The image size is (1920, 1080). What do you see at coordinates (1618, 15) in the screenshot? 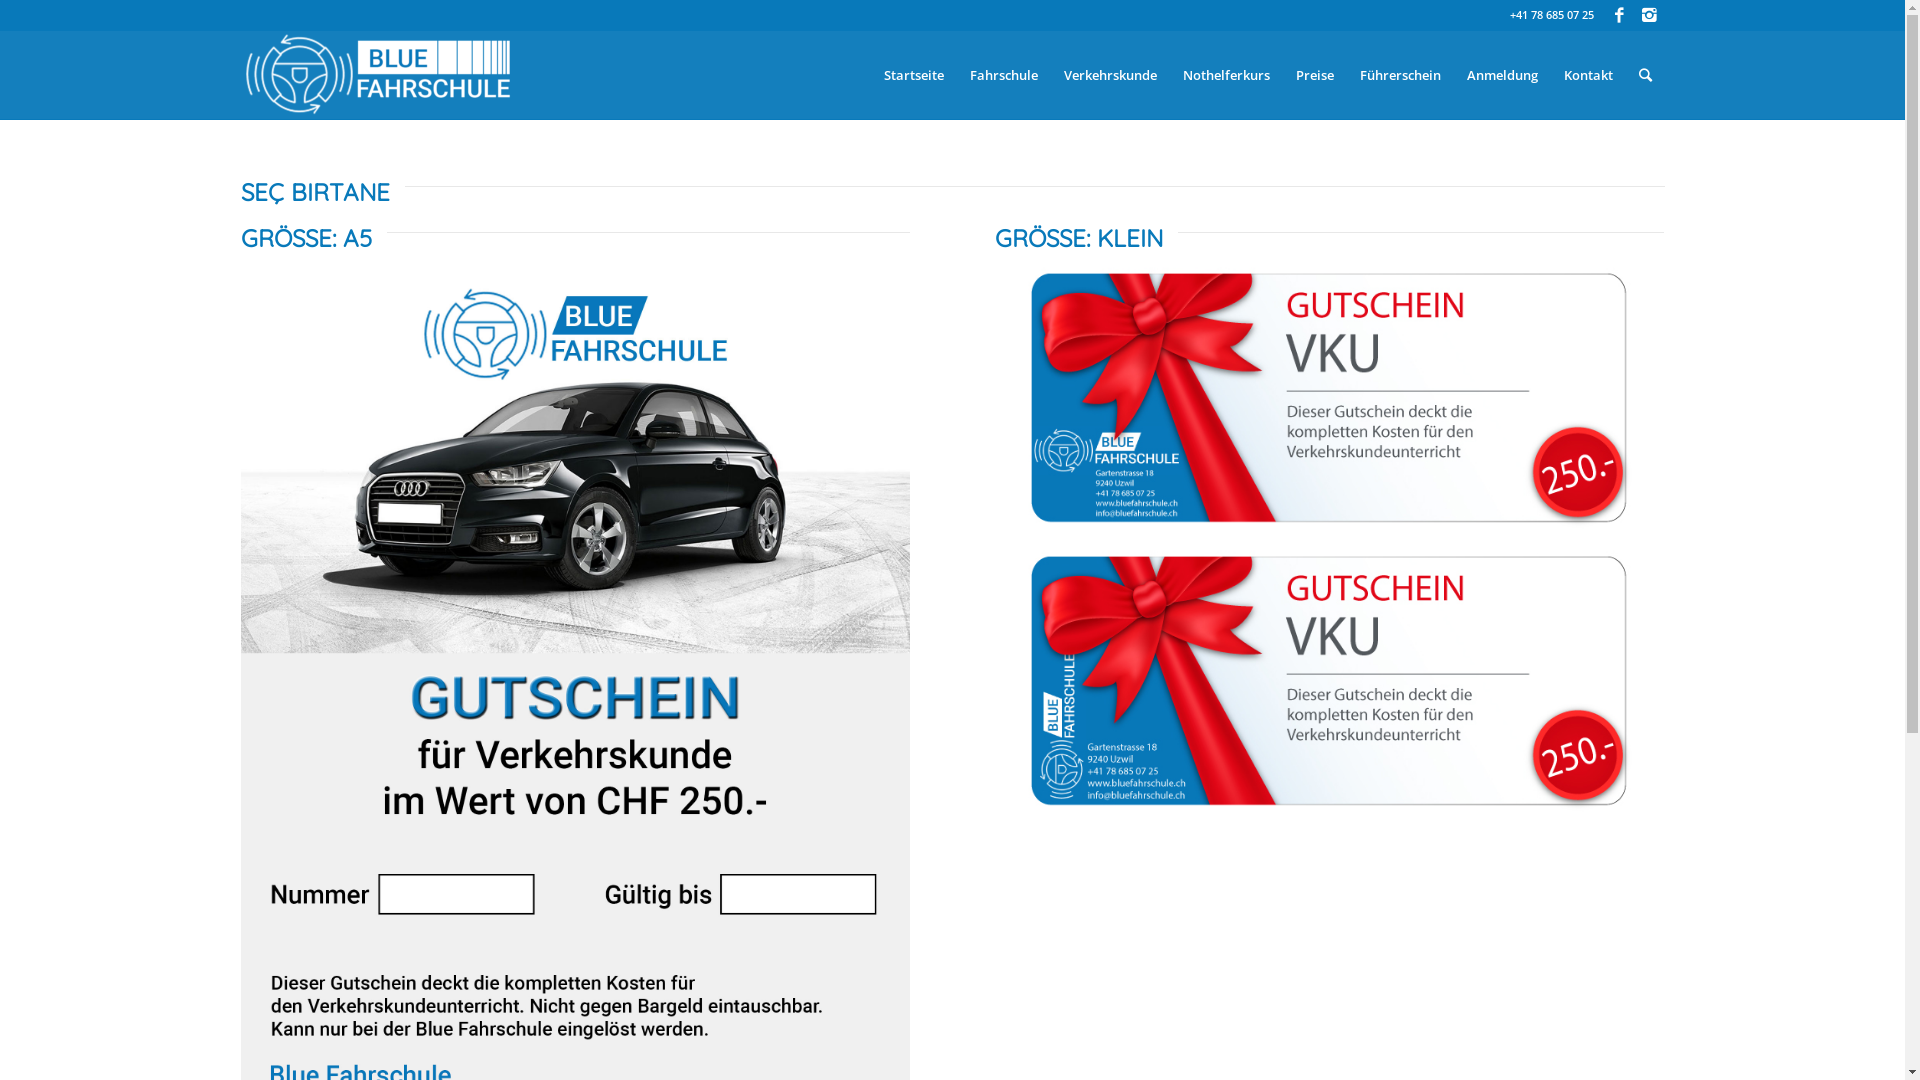
I see `Facebook` at bounding box center [1618, 15].